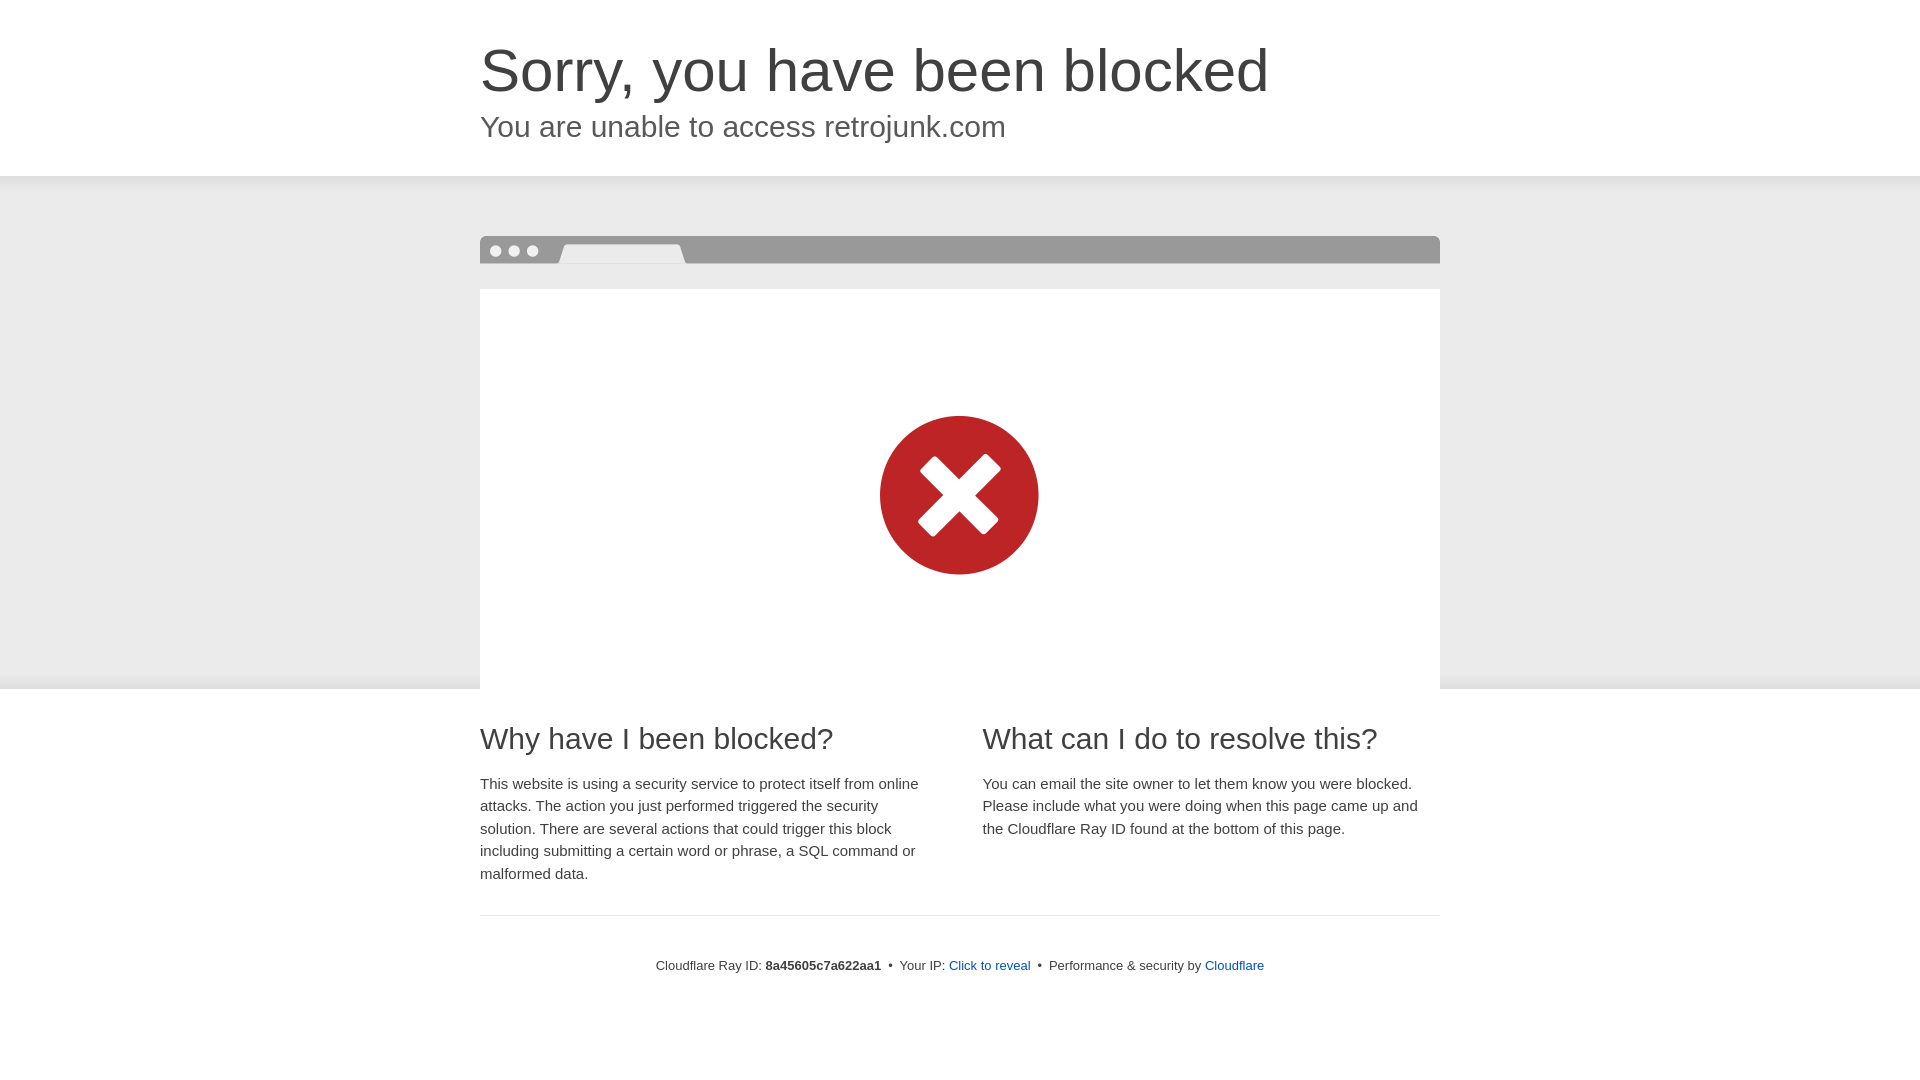 The image size is (1920, 1080). What do you see at coordinates (1234, 965) in the screenshot?
I see `Cloudflare` at bounding box center [1234, 965].